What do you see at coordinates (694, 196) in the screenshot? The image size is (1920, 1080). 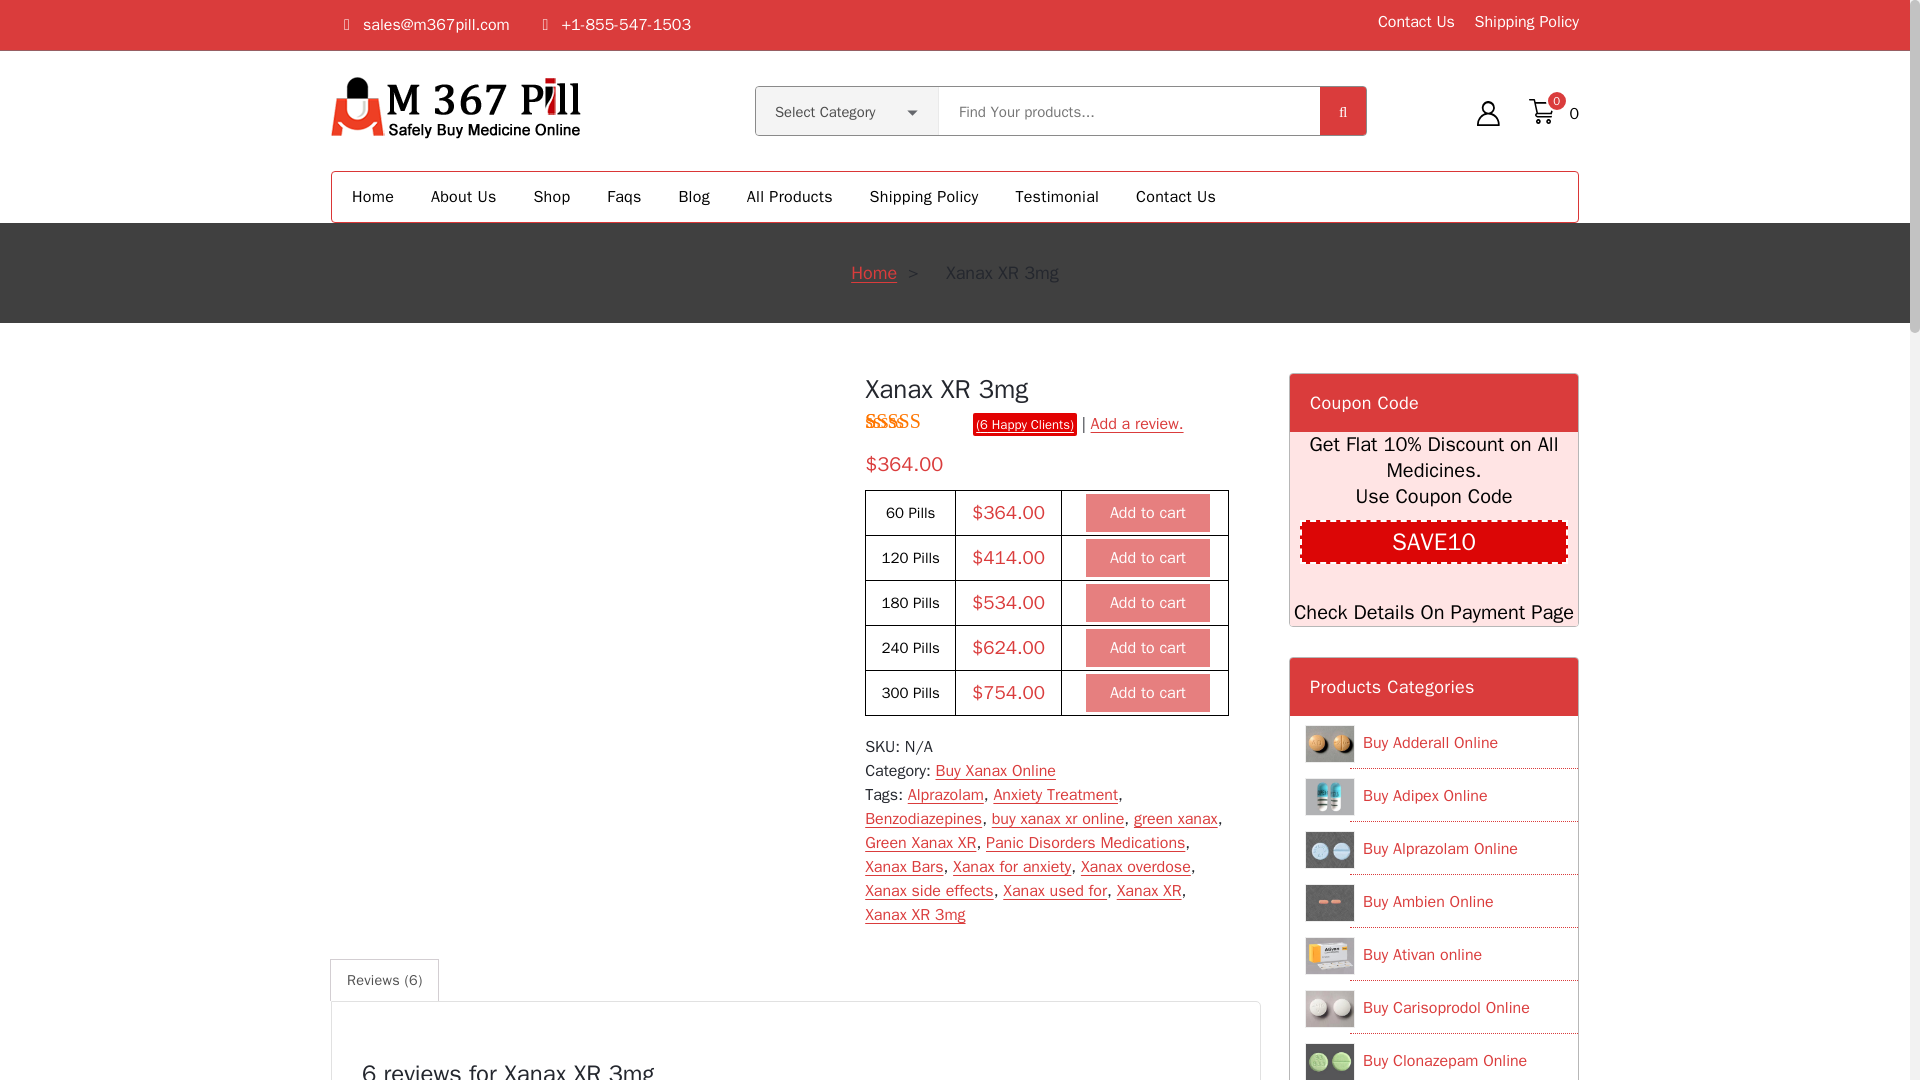 I see `Blog` at bounding box center [694, 196].